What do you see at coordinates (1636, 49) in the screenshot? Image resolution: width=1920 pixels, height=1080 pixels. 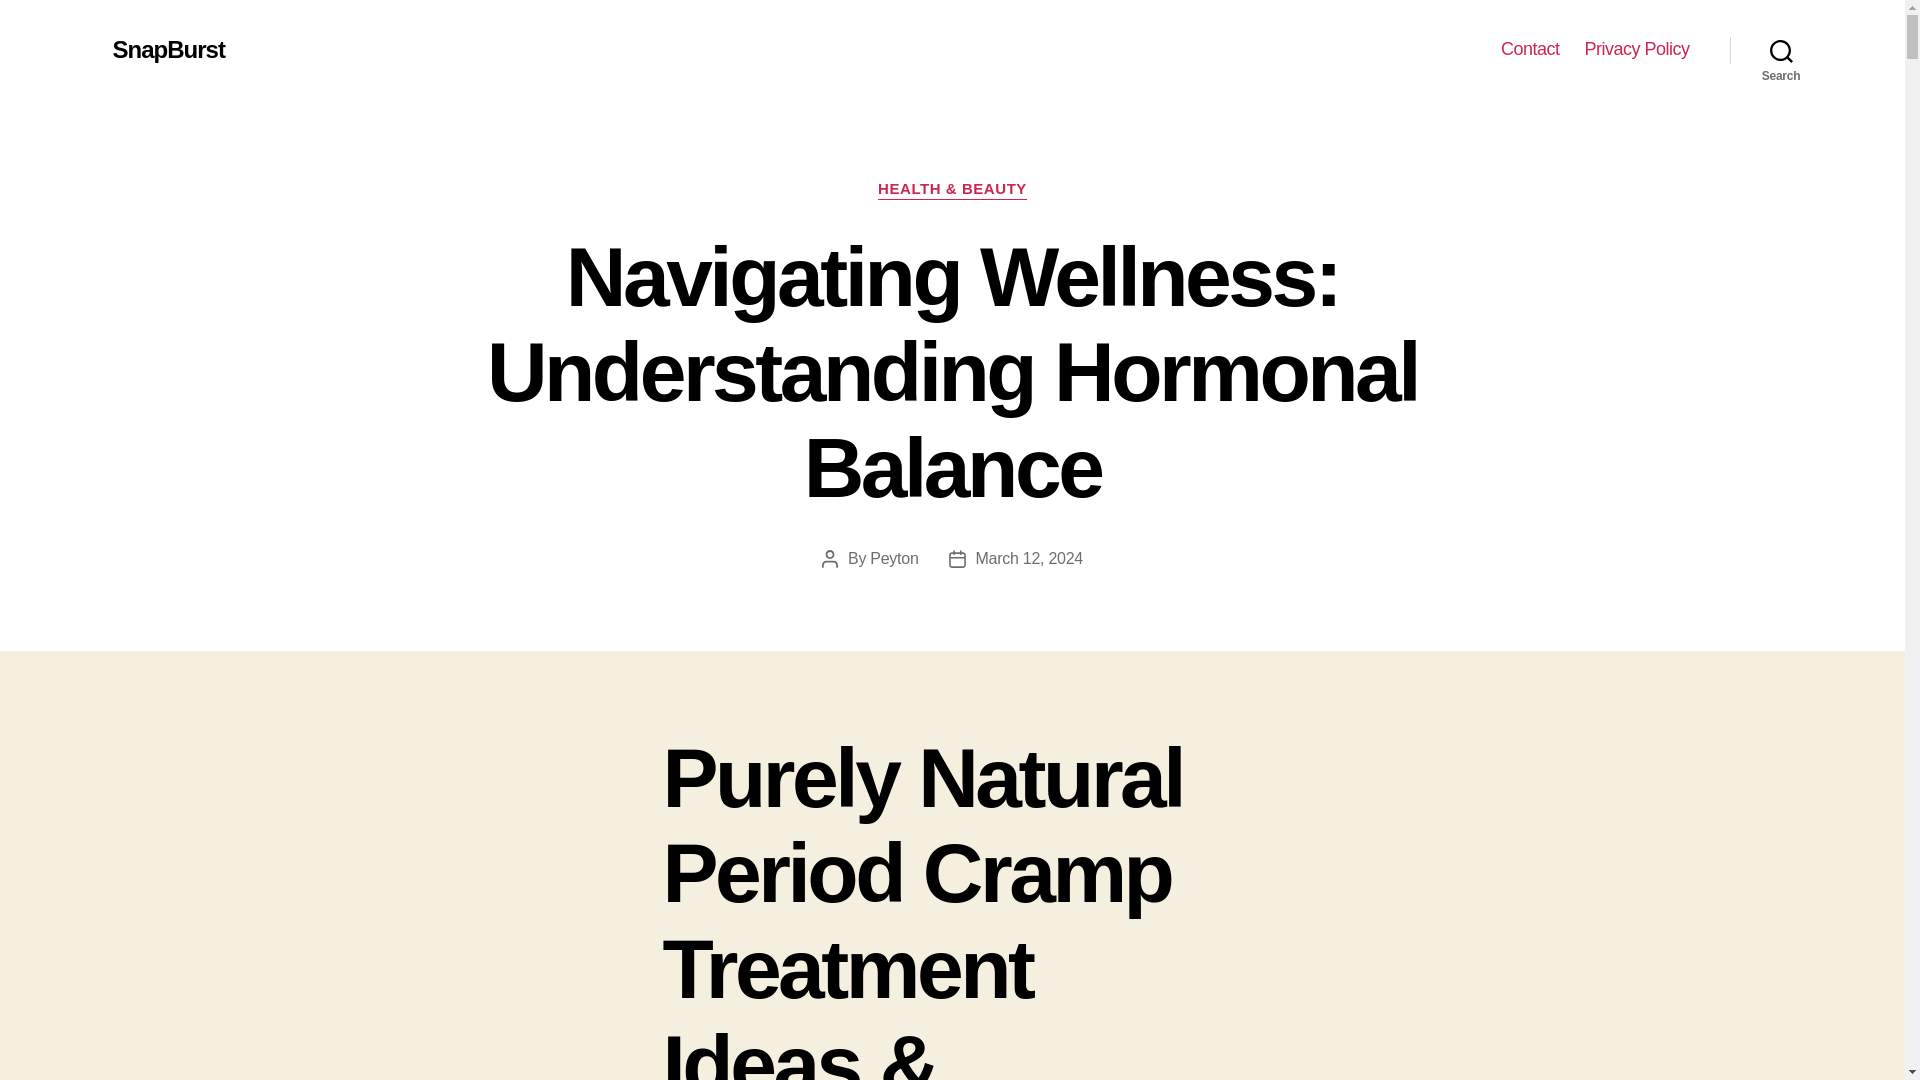 I see `Privacy Policy` at bounding box center [1636, 49].